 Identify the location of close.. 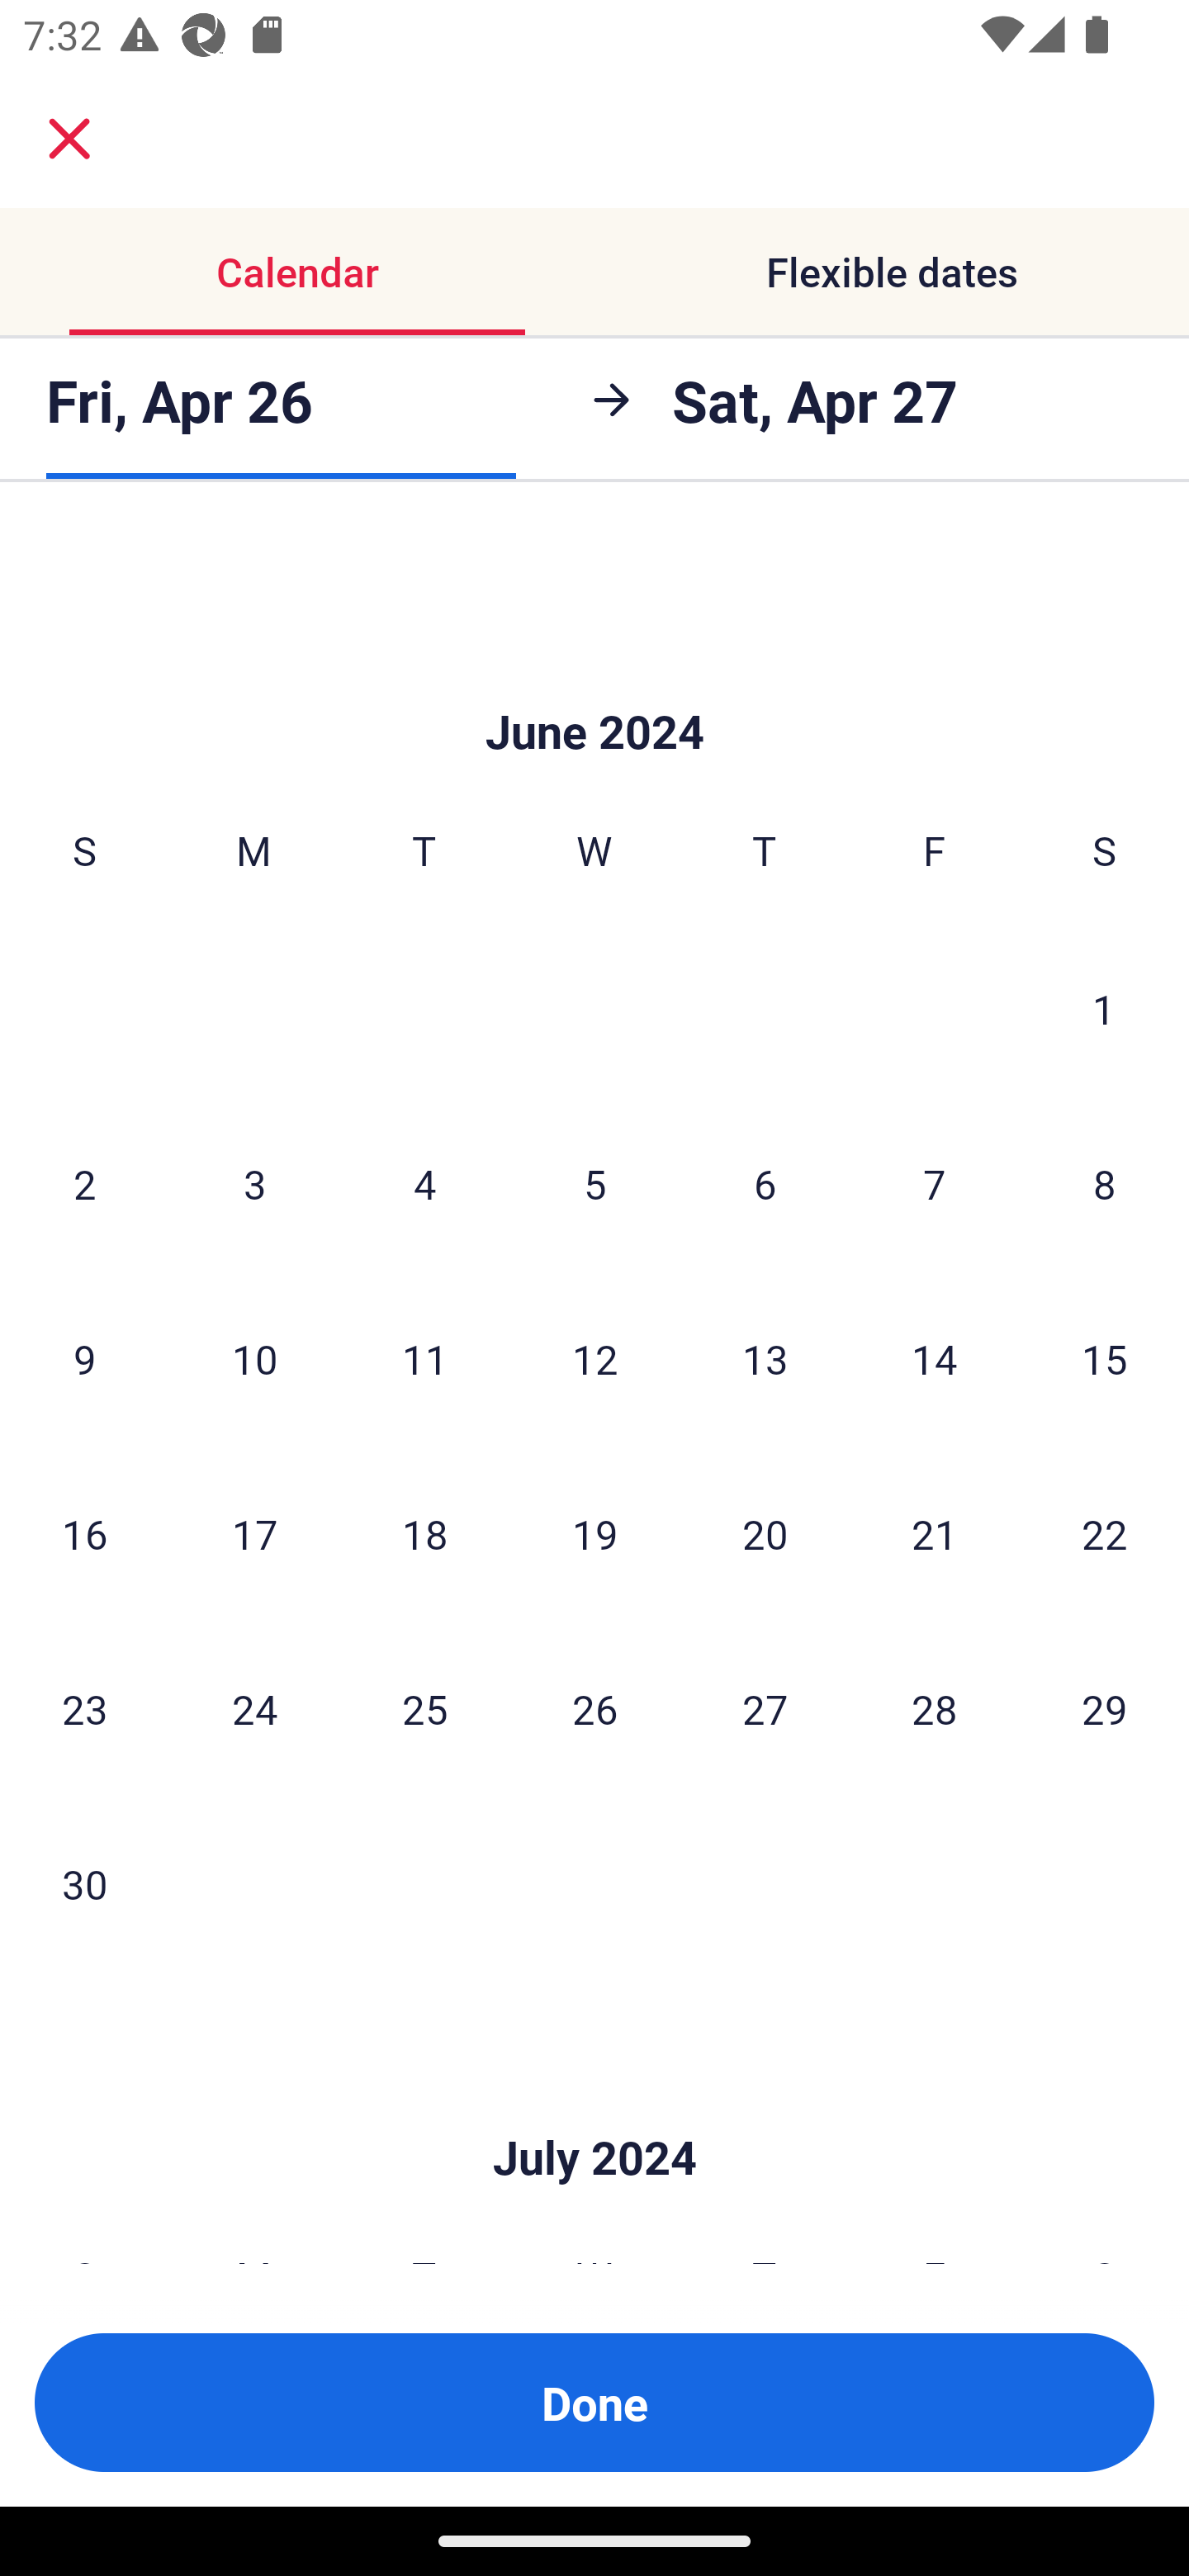
(69, 139).